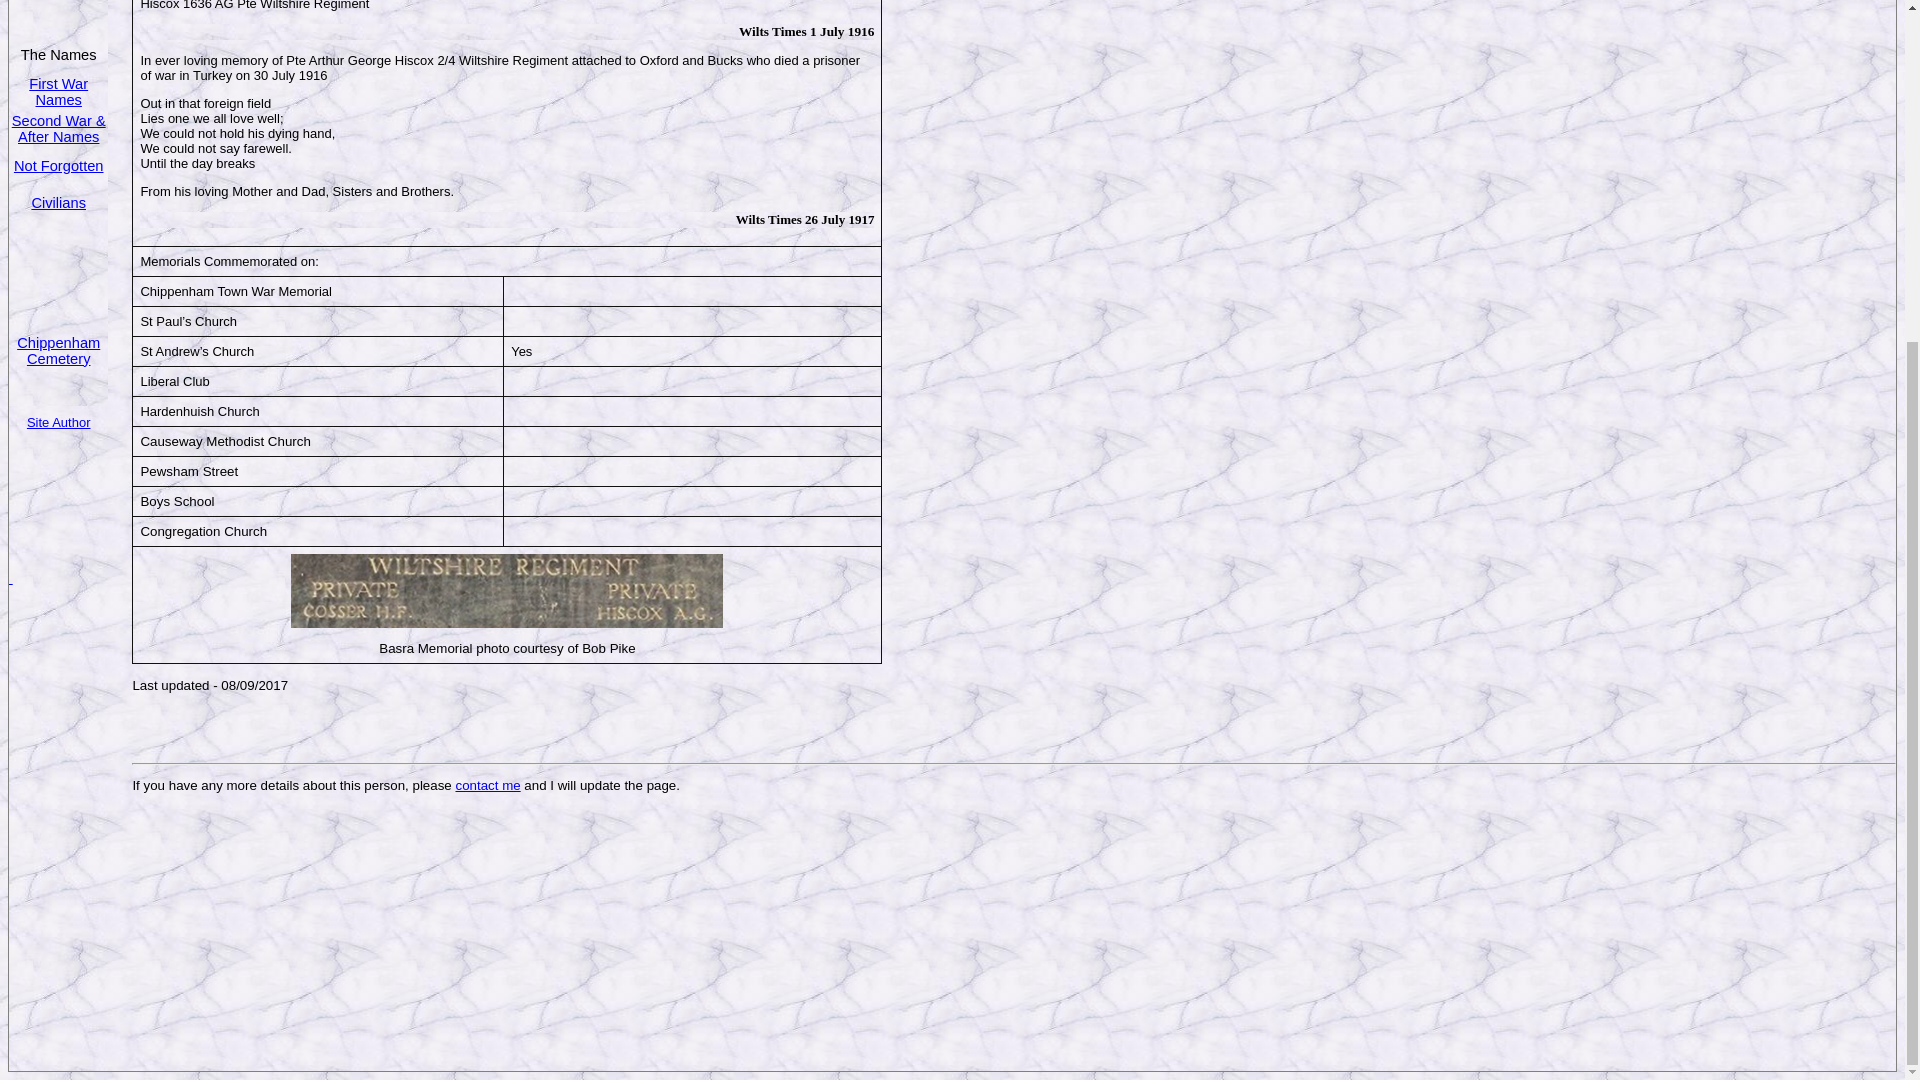 This screenshot has height=1080, width=1920. I want to click on Site Author, so click(58, 420).